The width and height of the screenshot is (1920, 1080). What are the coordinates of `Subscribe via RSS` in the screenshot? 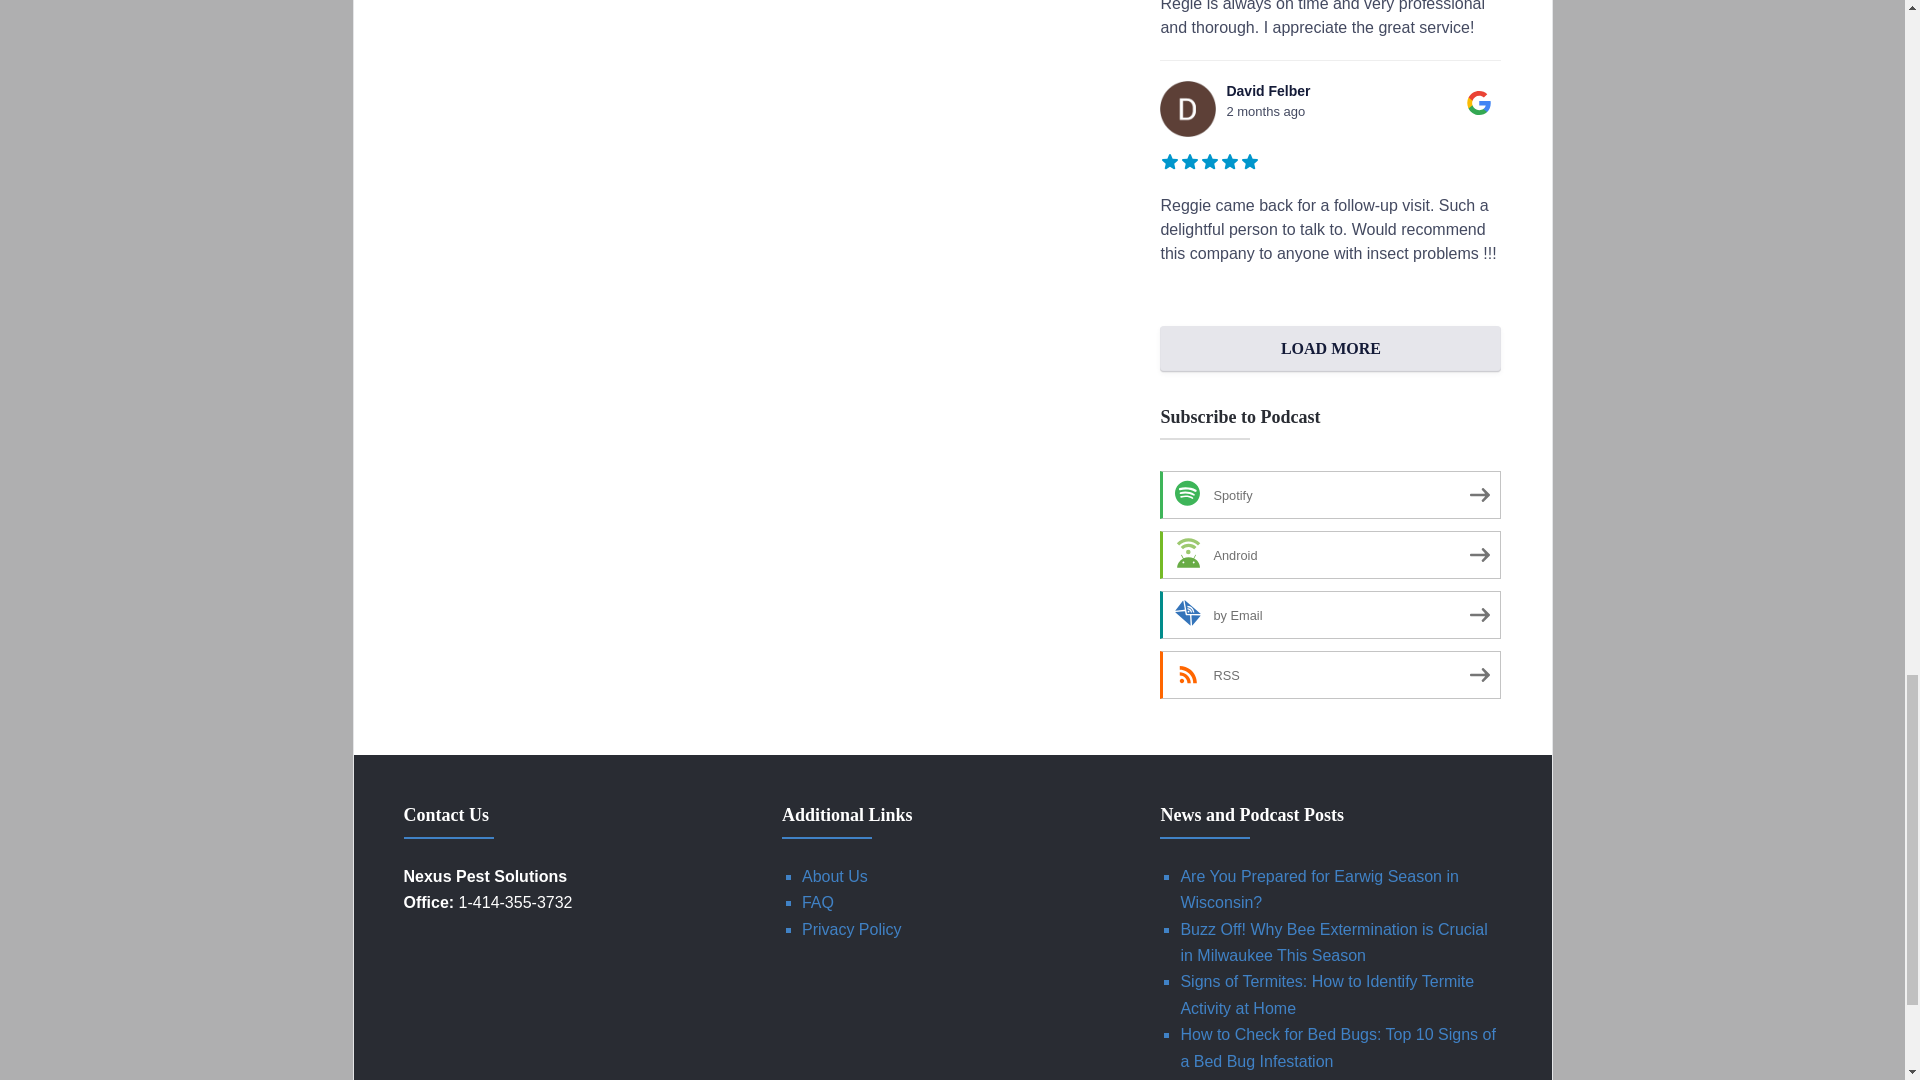 It's located at (1330, 674).